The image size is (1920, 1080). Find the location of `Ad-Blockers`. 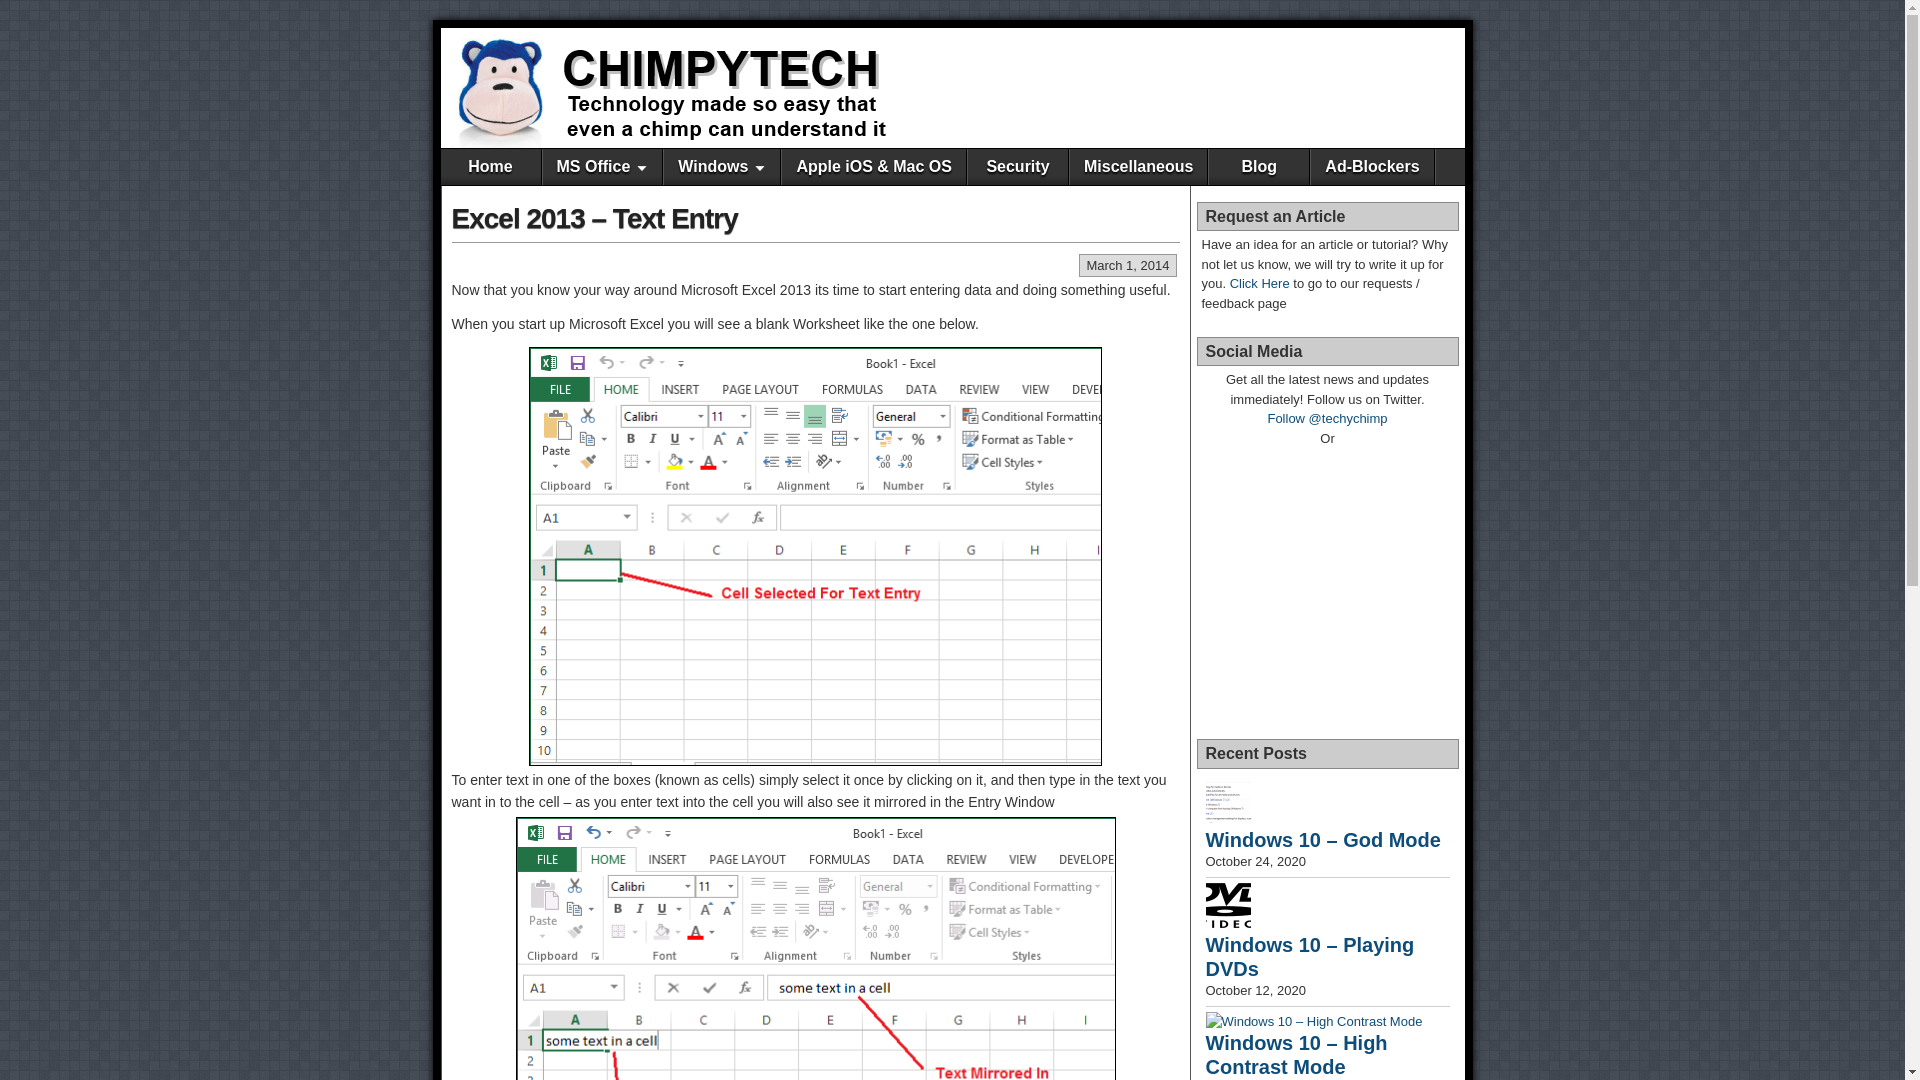

Ad-Blockers is located at coordinates (1372, 166).